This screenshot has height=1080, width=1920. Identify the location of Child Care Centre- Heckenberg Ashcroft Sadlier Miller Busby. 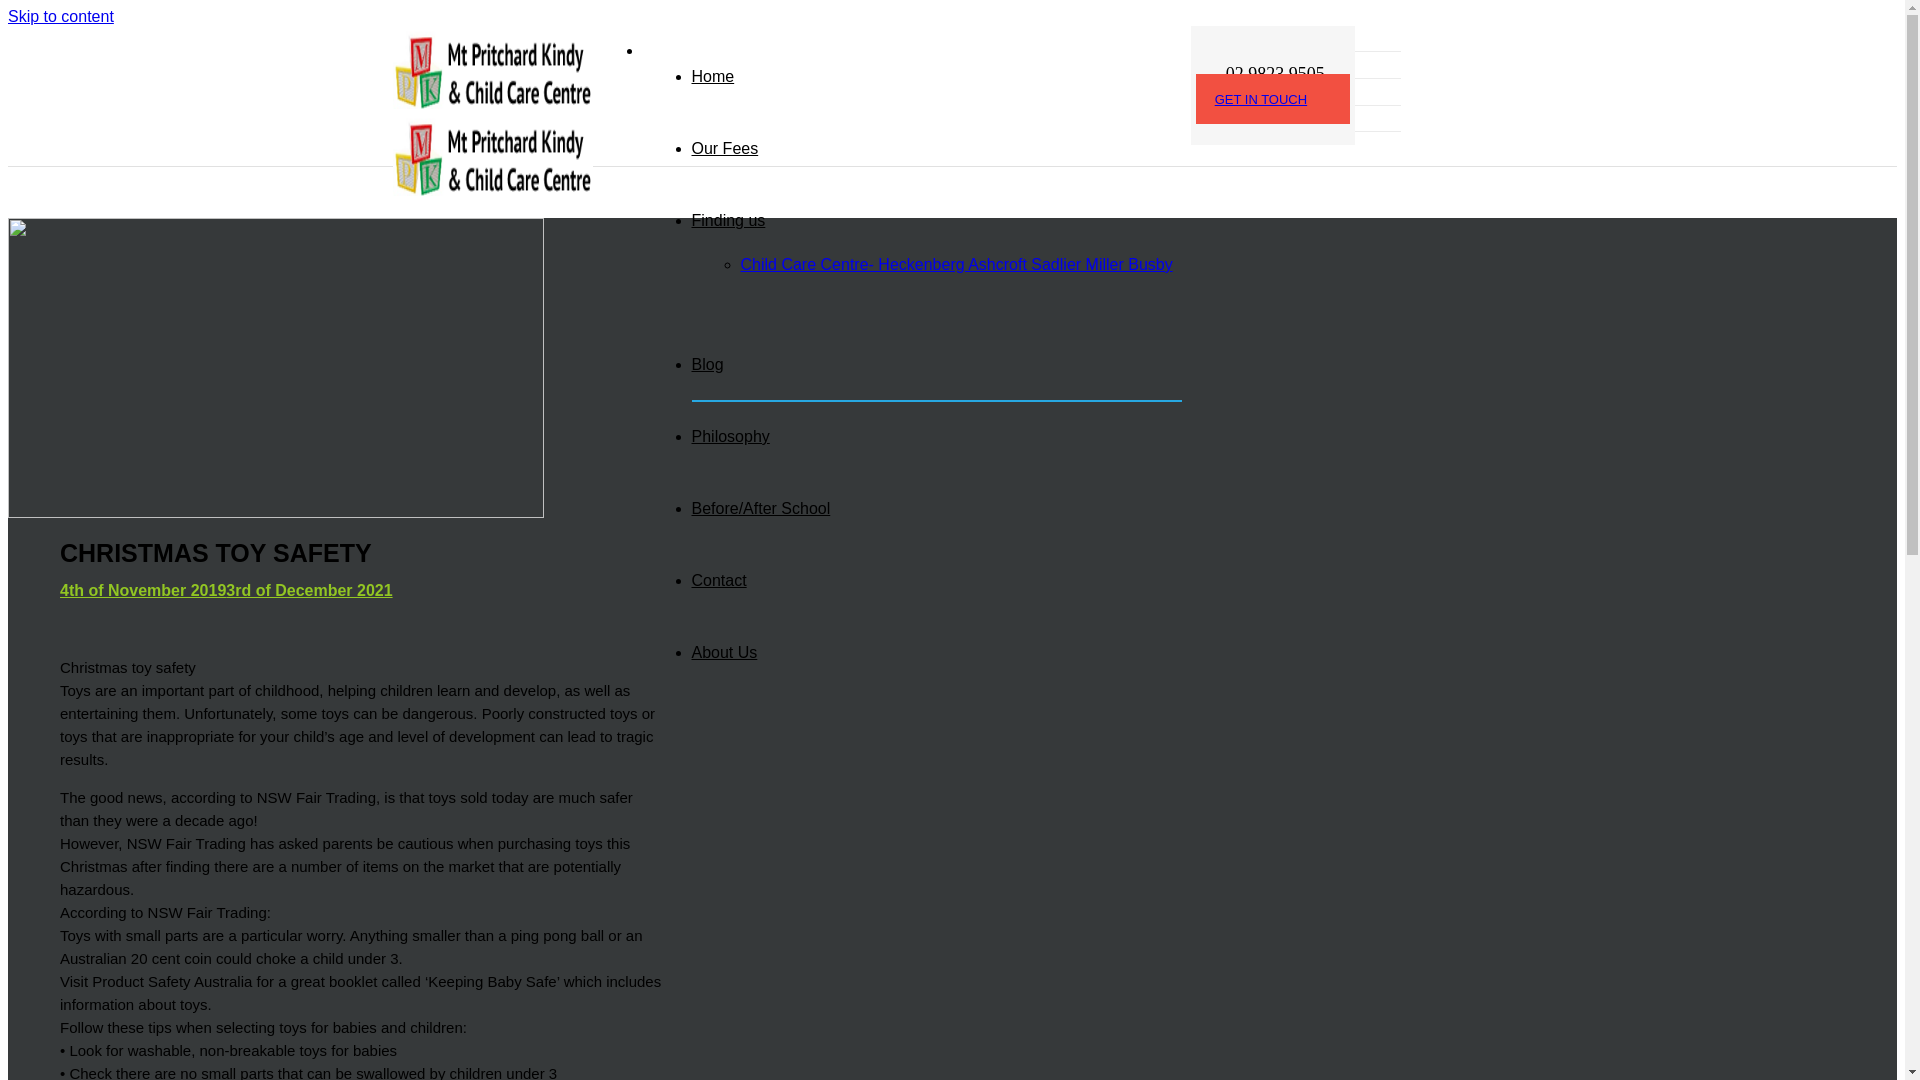
(956, 264).